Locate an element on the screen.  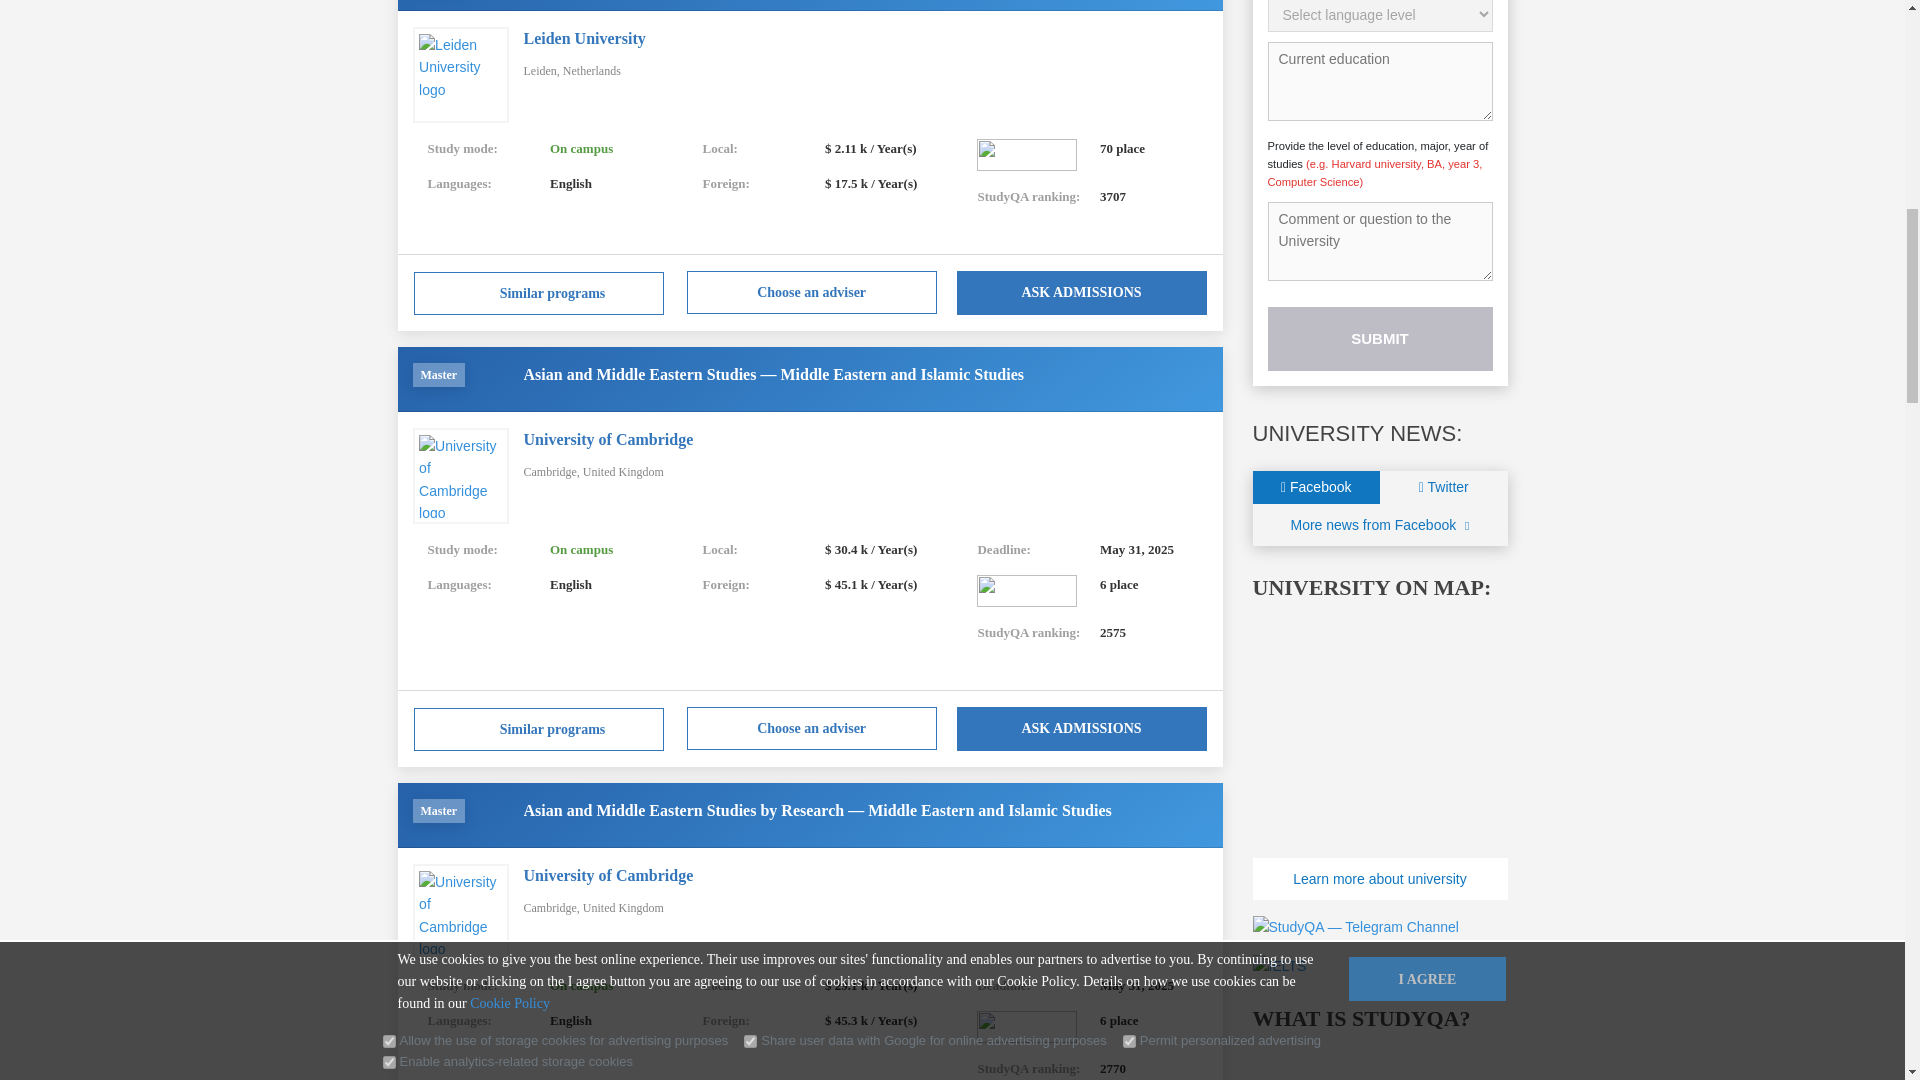
Leiden University logo is located at coordinates (460, 74).